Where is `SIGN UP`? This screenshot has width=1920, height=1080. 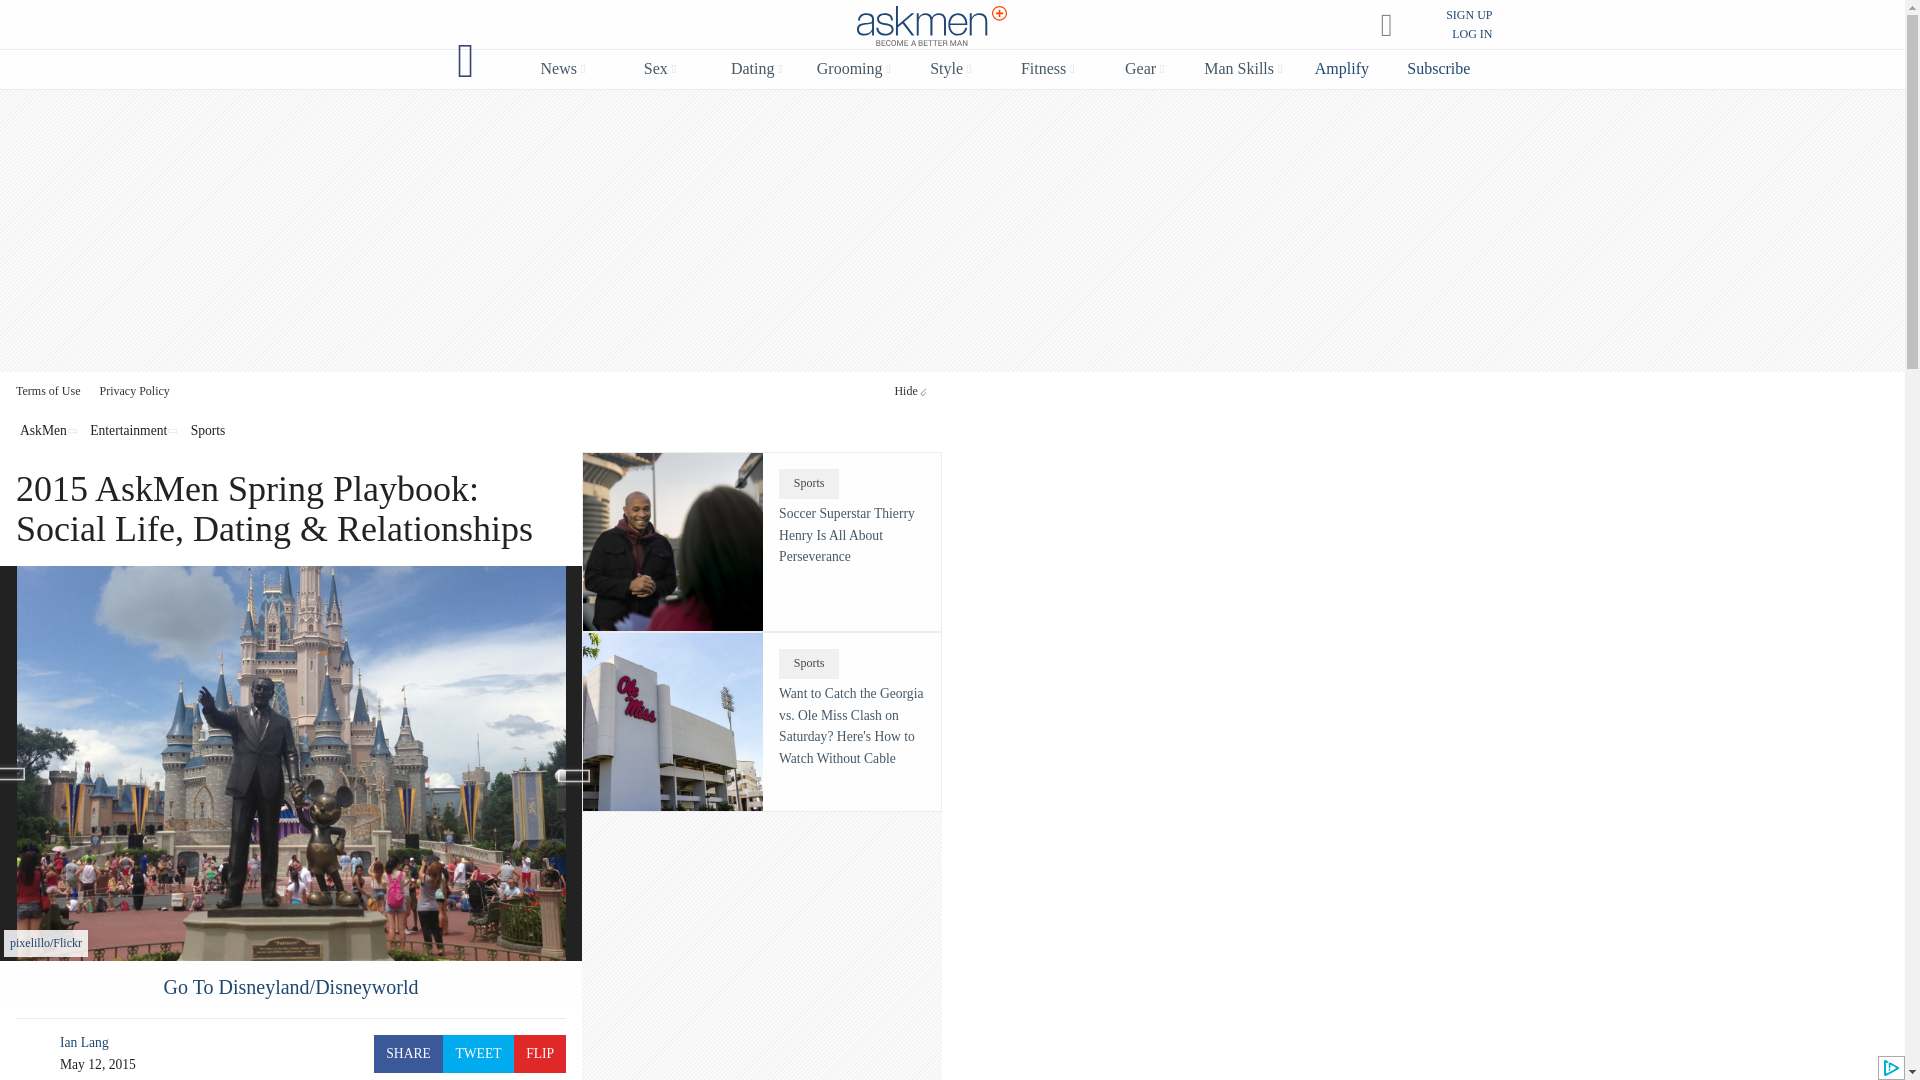
SIGN UP is located at coordinates (1468, 15).